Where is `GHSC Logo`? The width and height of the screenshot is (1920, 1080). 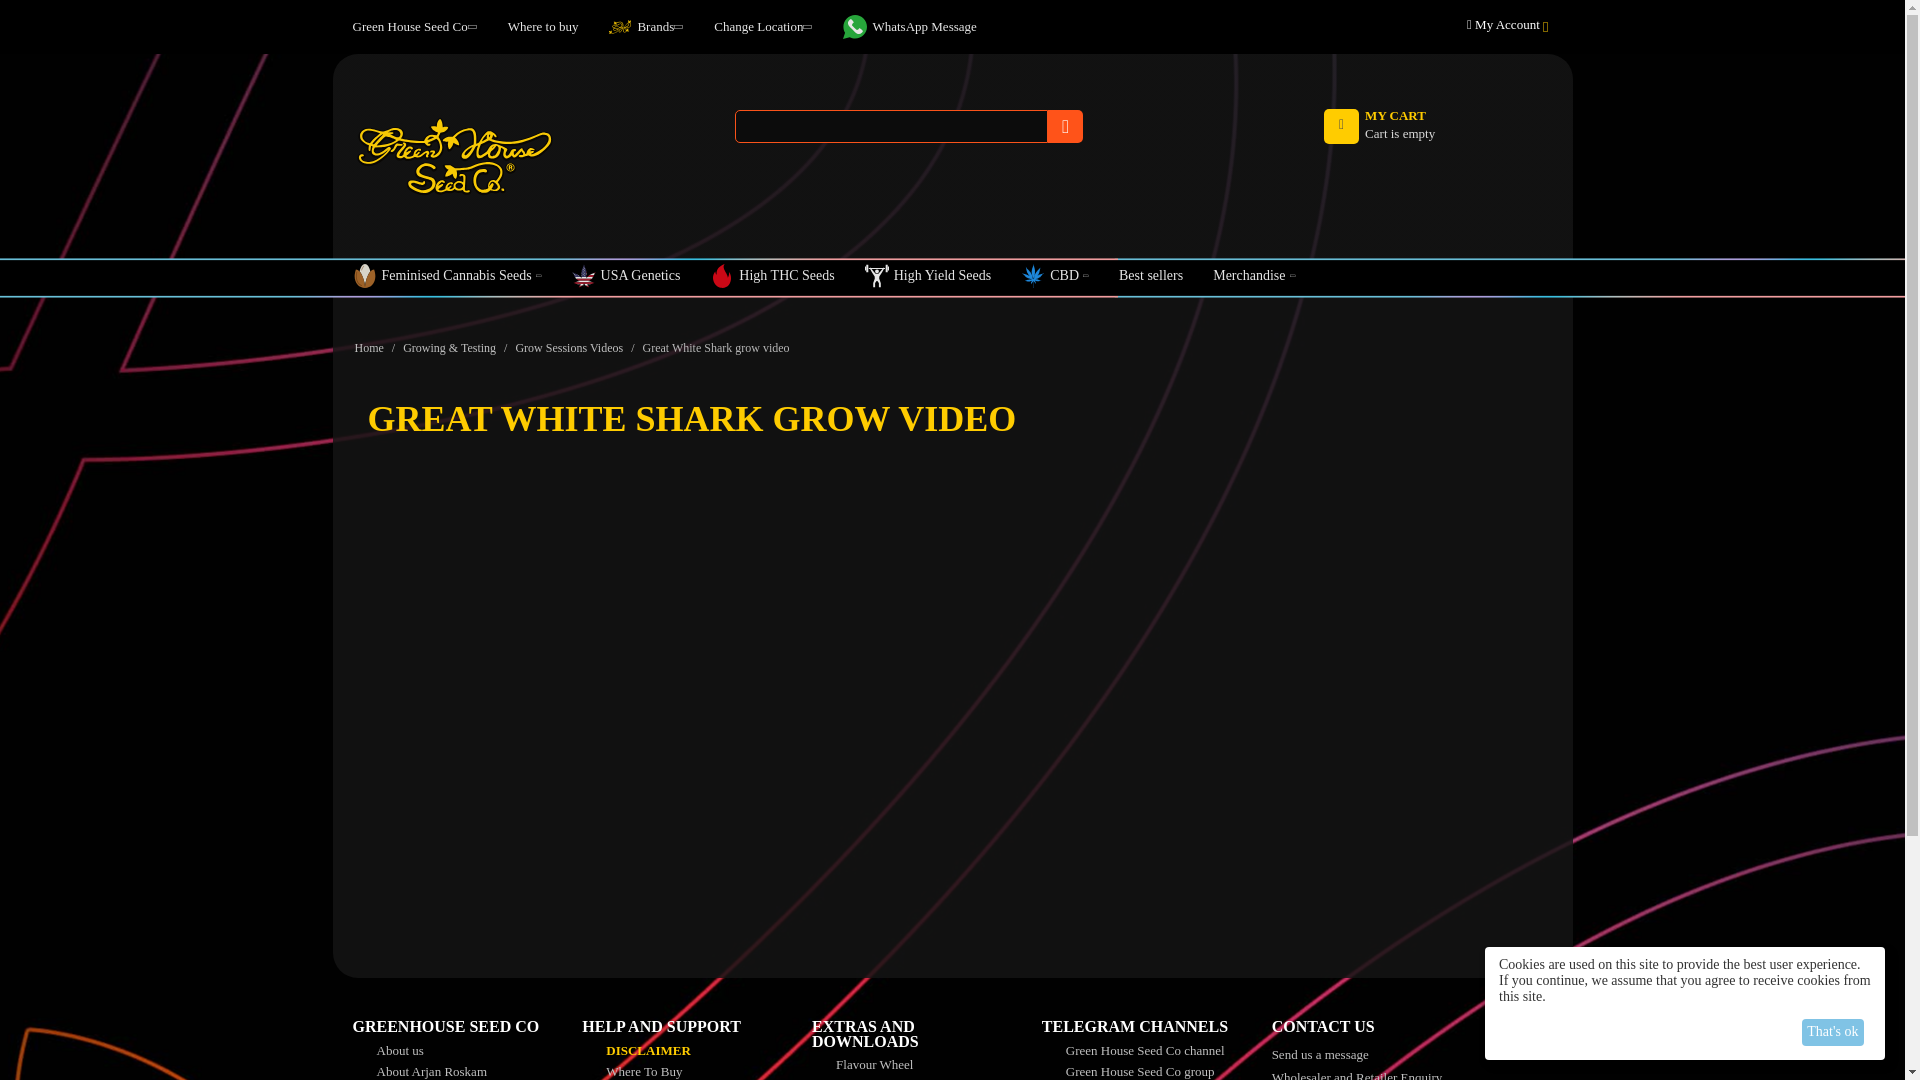 GHSC Logo is located at coordinates (454, 156).